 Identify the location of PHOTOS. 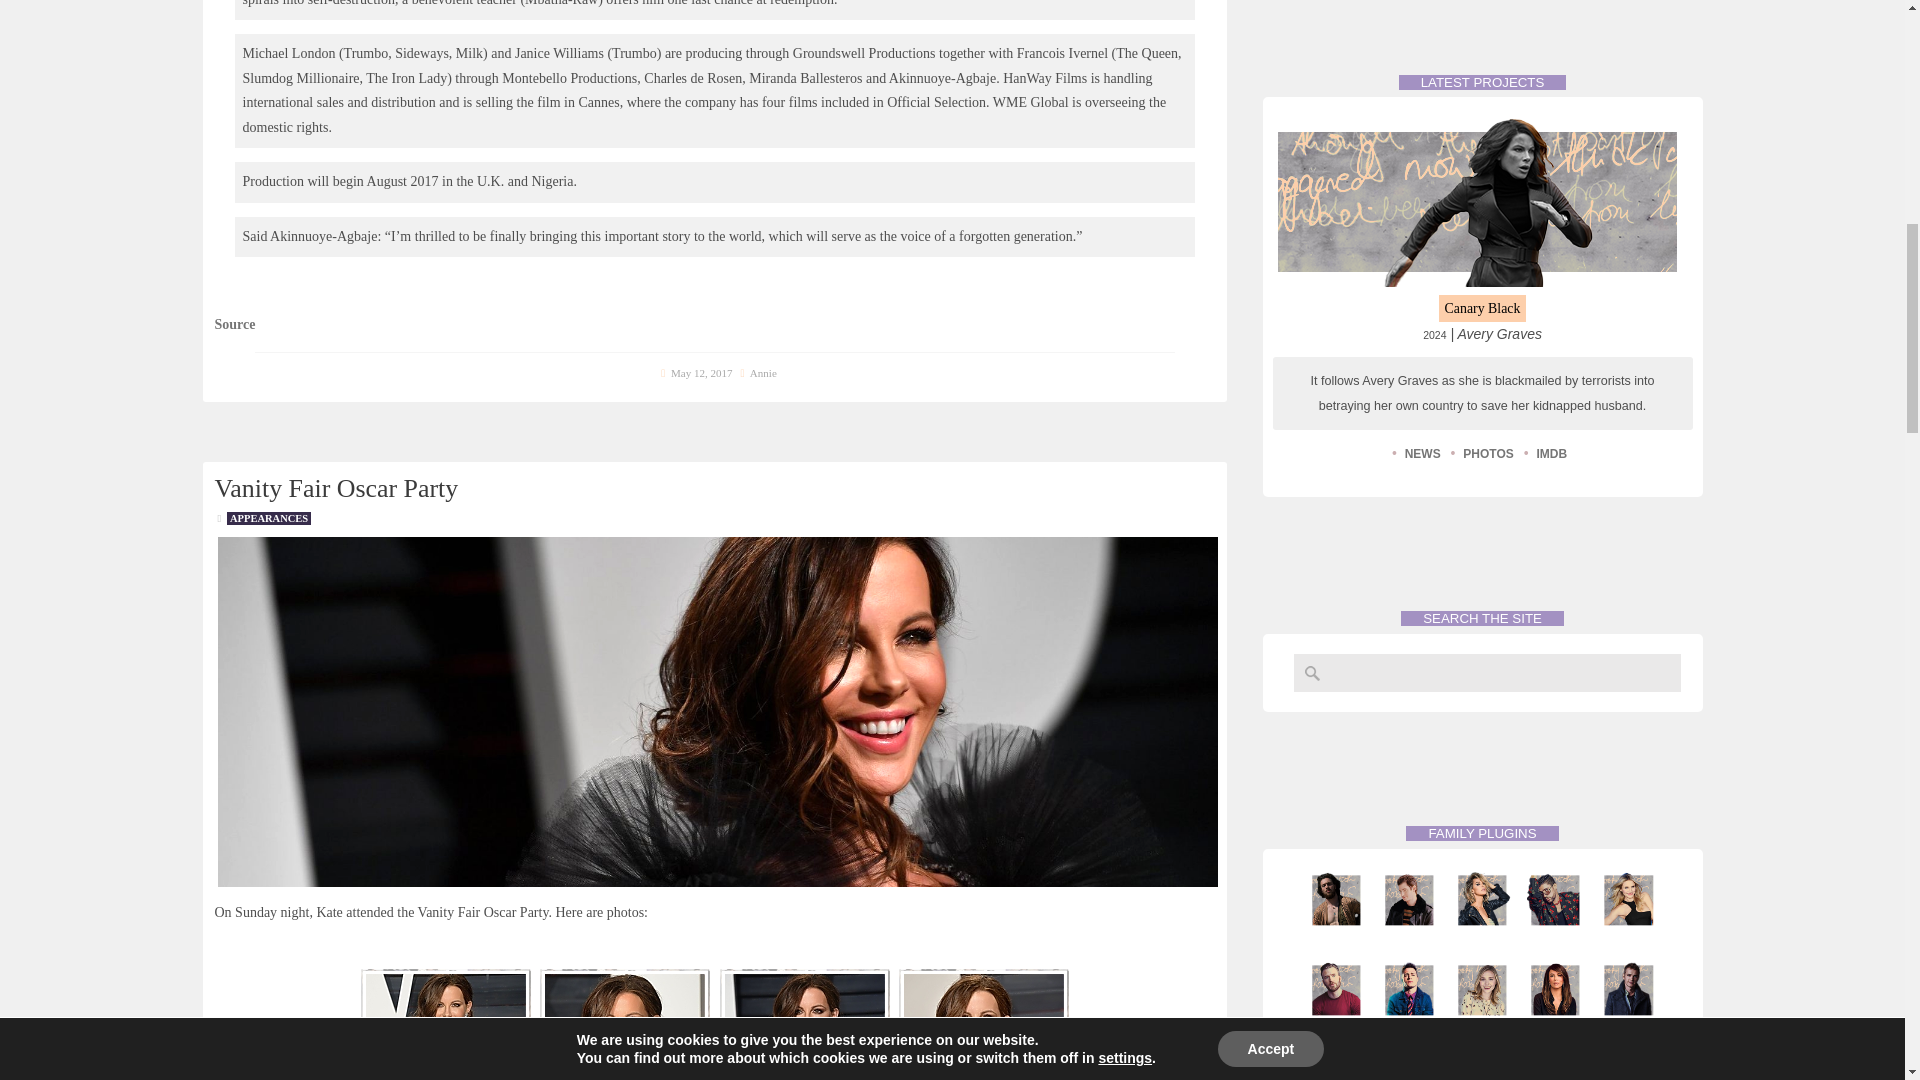
(1488, 454).